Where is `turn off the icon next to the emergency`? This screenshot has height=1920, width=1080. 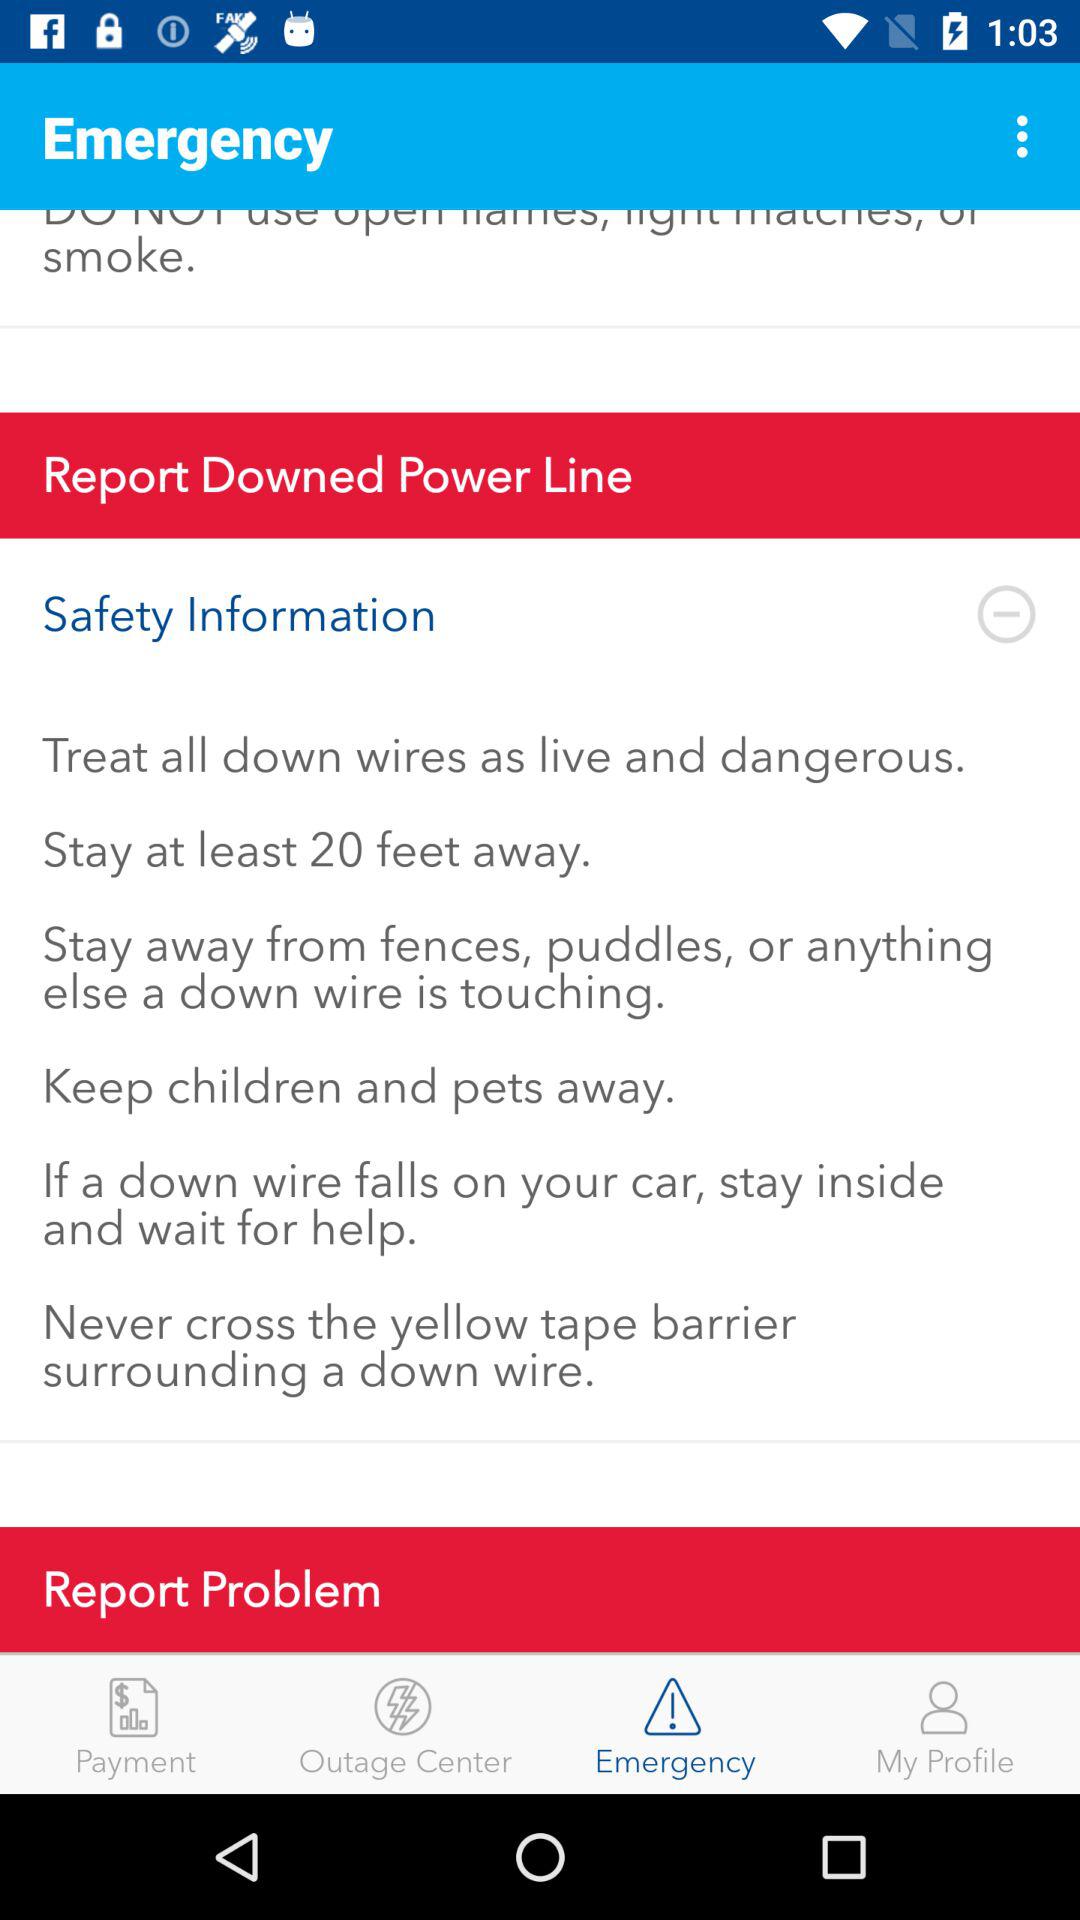
turn off the icon next to the emergency is located at coordinates (1028, 136).